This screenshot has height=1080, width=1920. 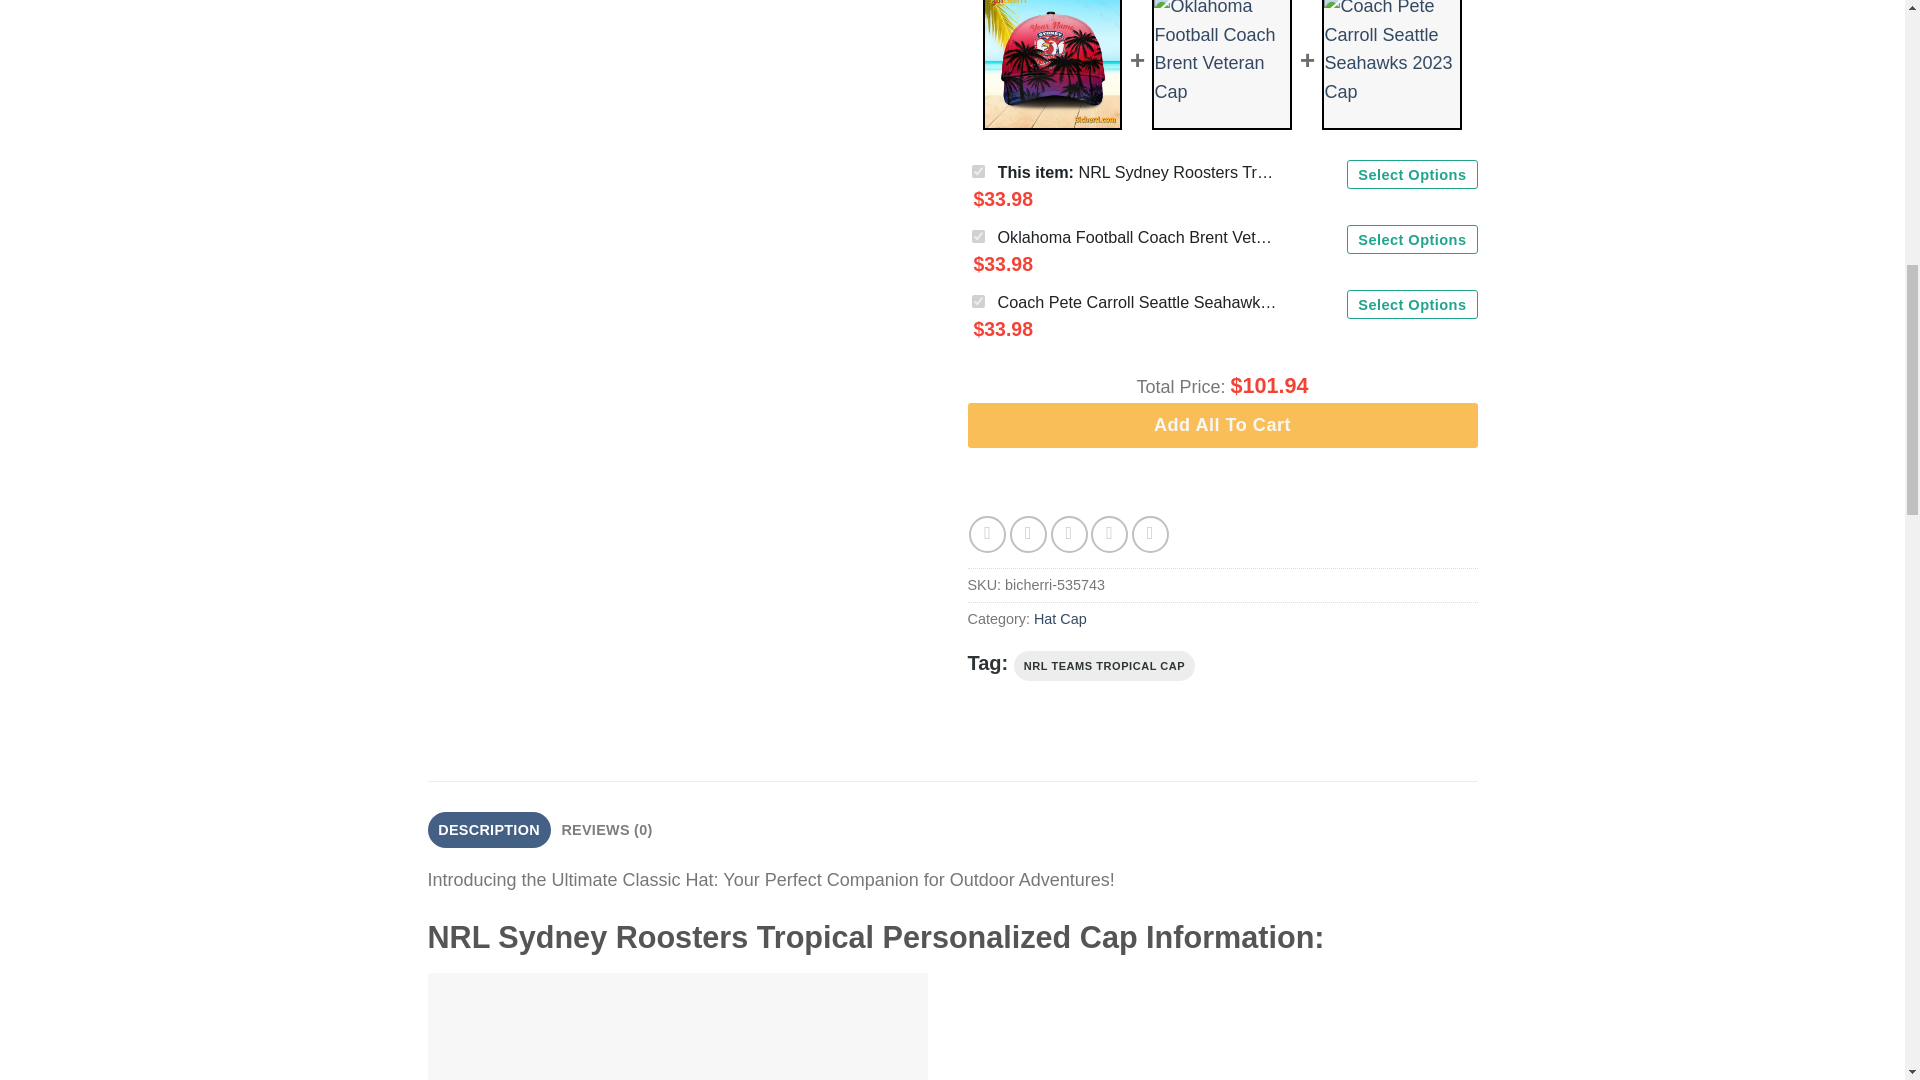 What do you see at coordinates (1138, 236) in the screenshot?
I see `Oklahoma Football Coach Brent Veteran Cap` at bounding box center [1138, 236].